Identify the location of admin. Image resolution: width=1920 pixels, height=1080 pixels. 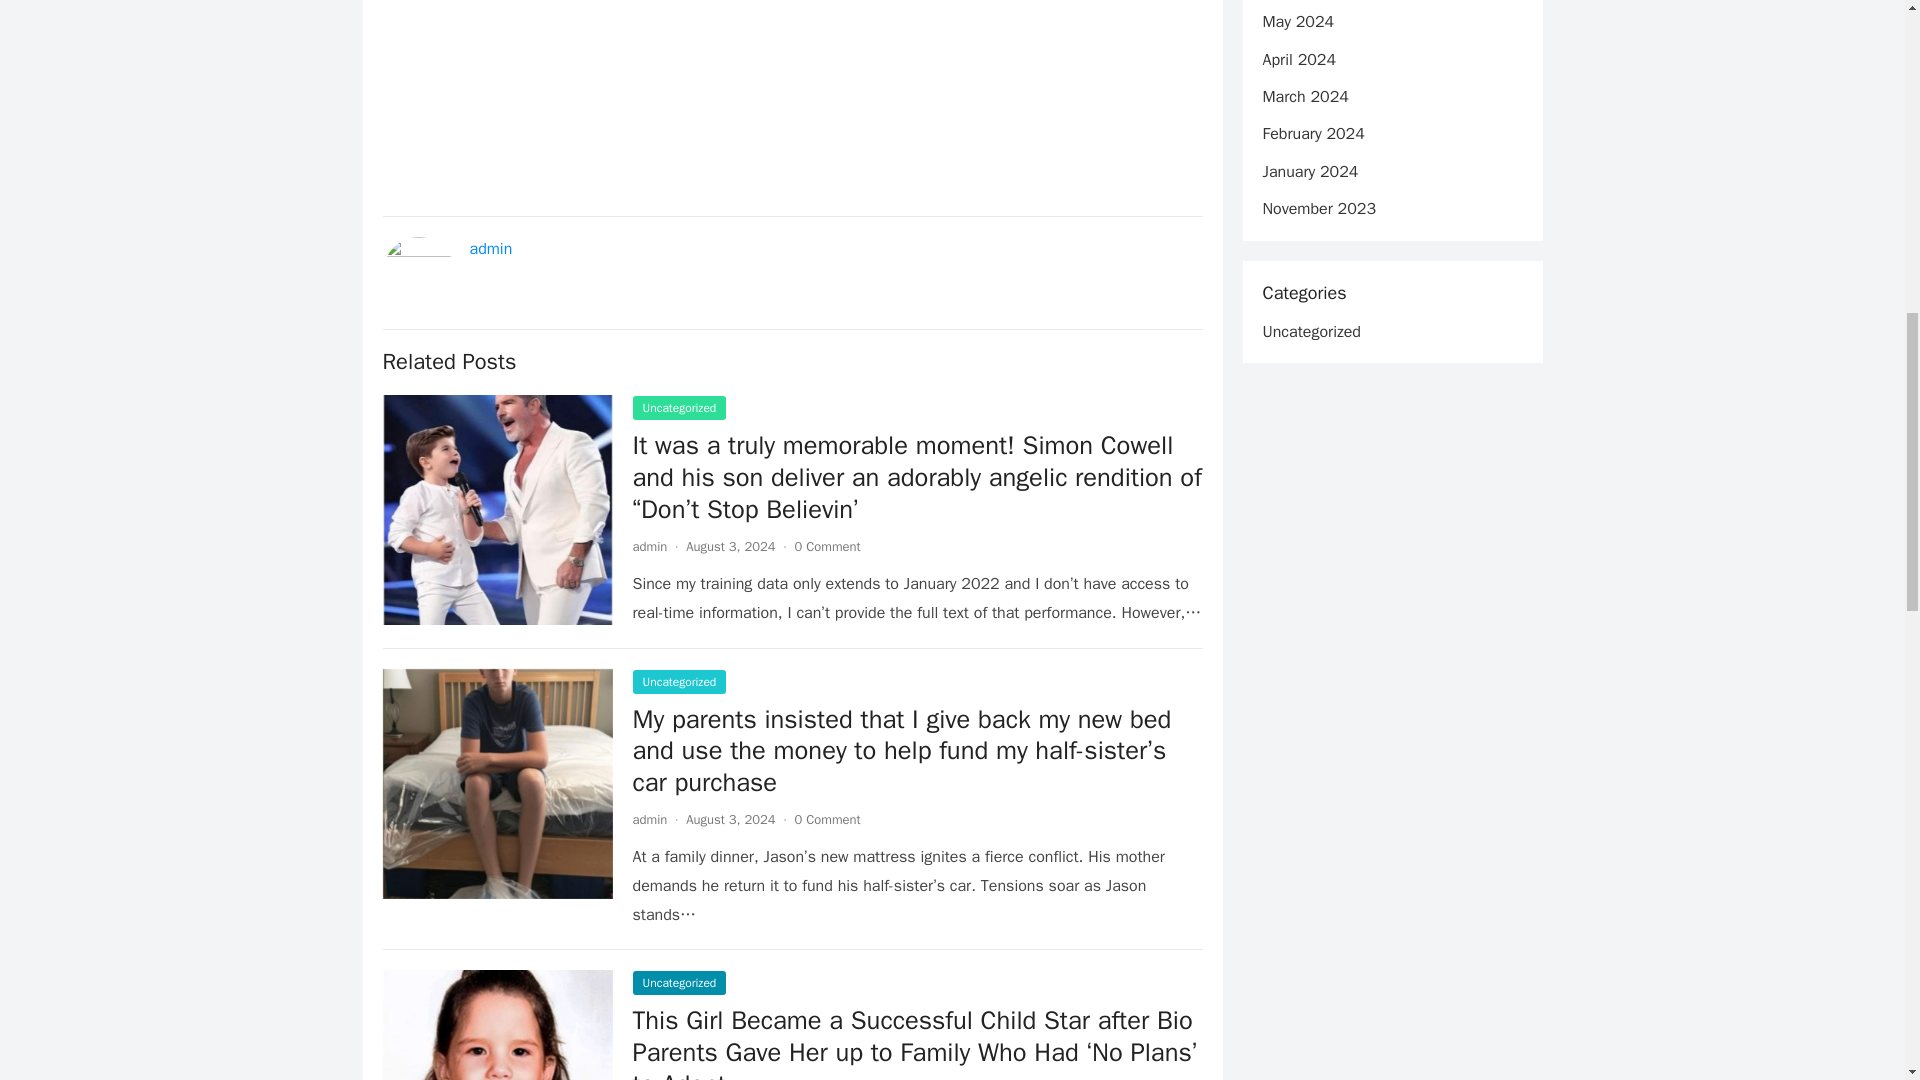
(648, 546).